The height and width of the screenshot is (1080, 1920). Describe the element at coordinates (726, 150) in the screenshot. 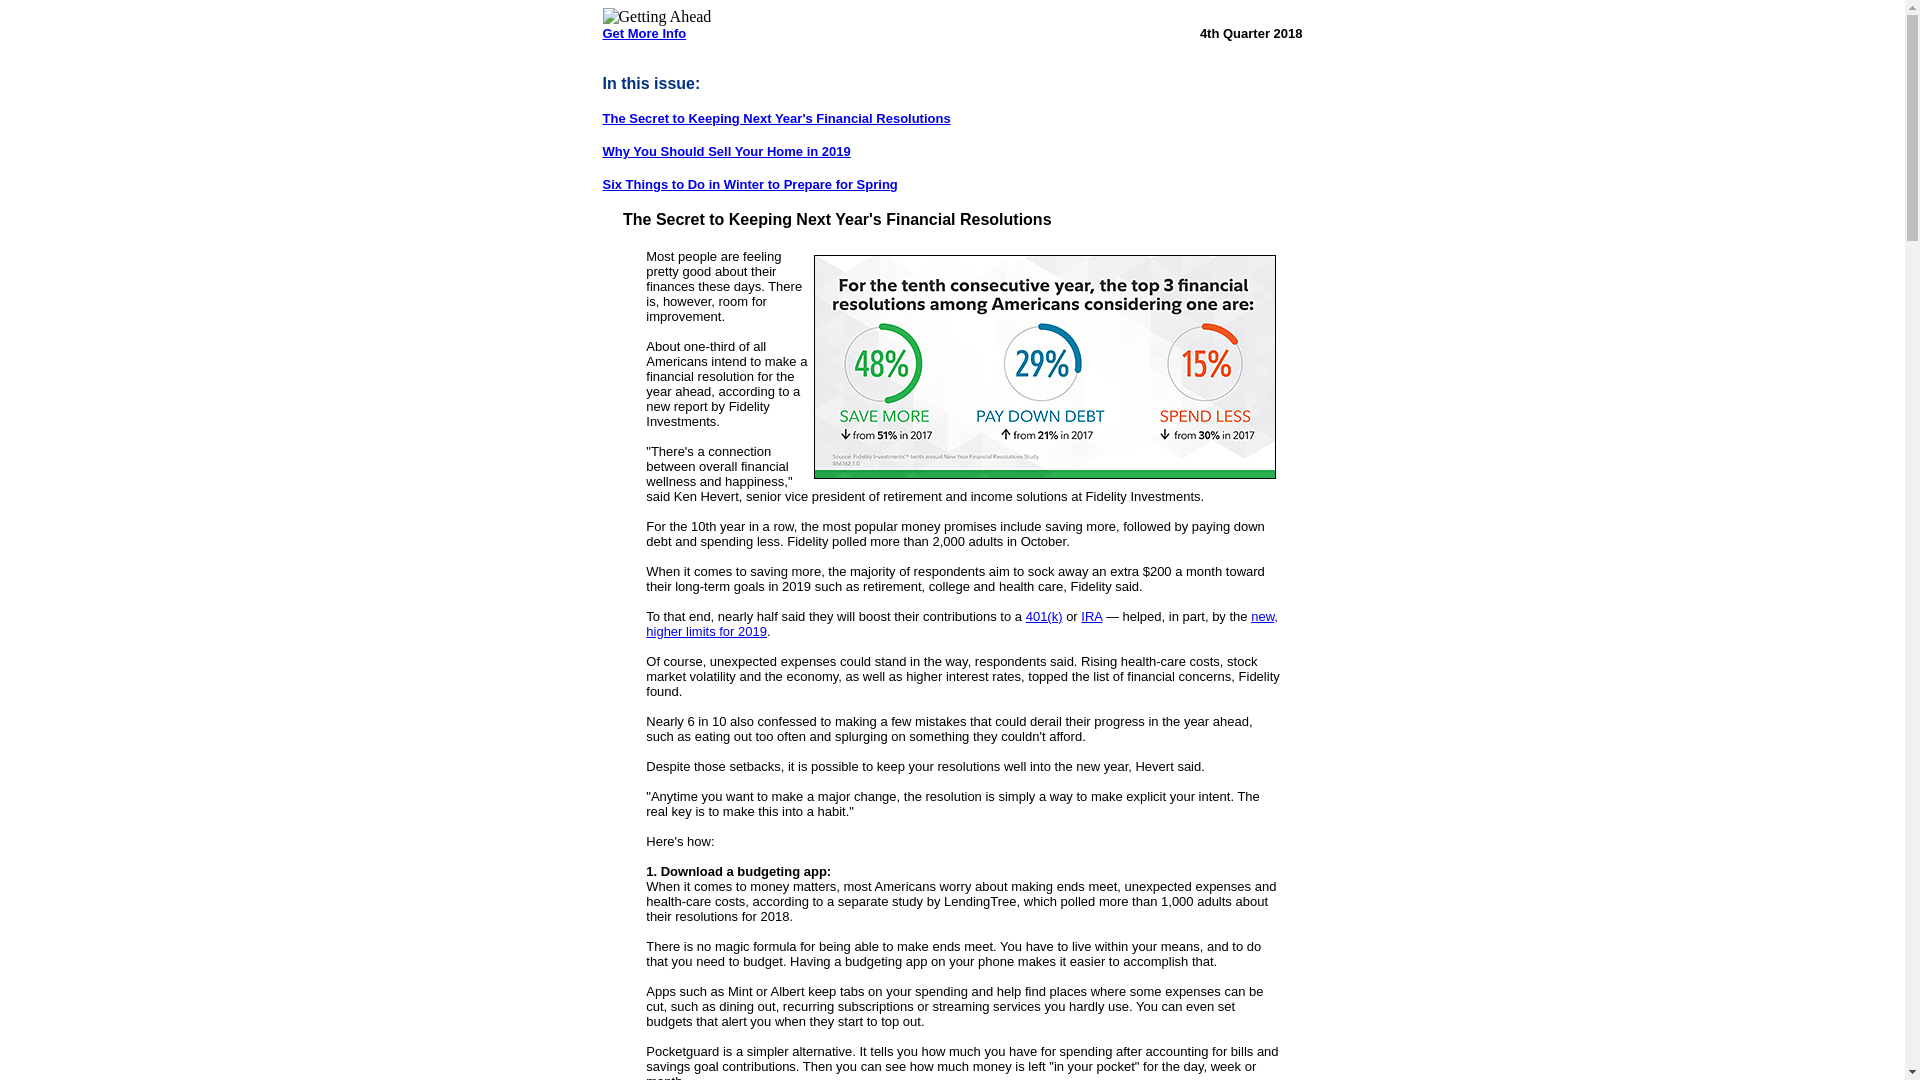

I see `Why You Should Sell Your Home in 2019` at that location.